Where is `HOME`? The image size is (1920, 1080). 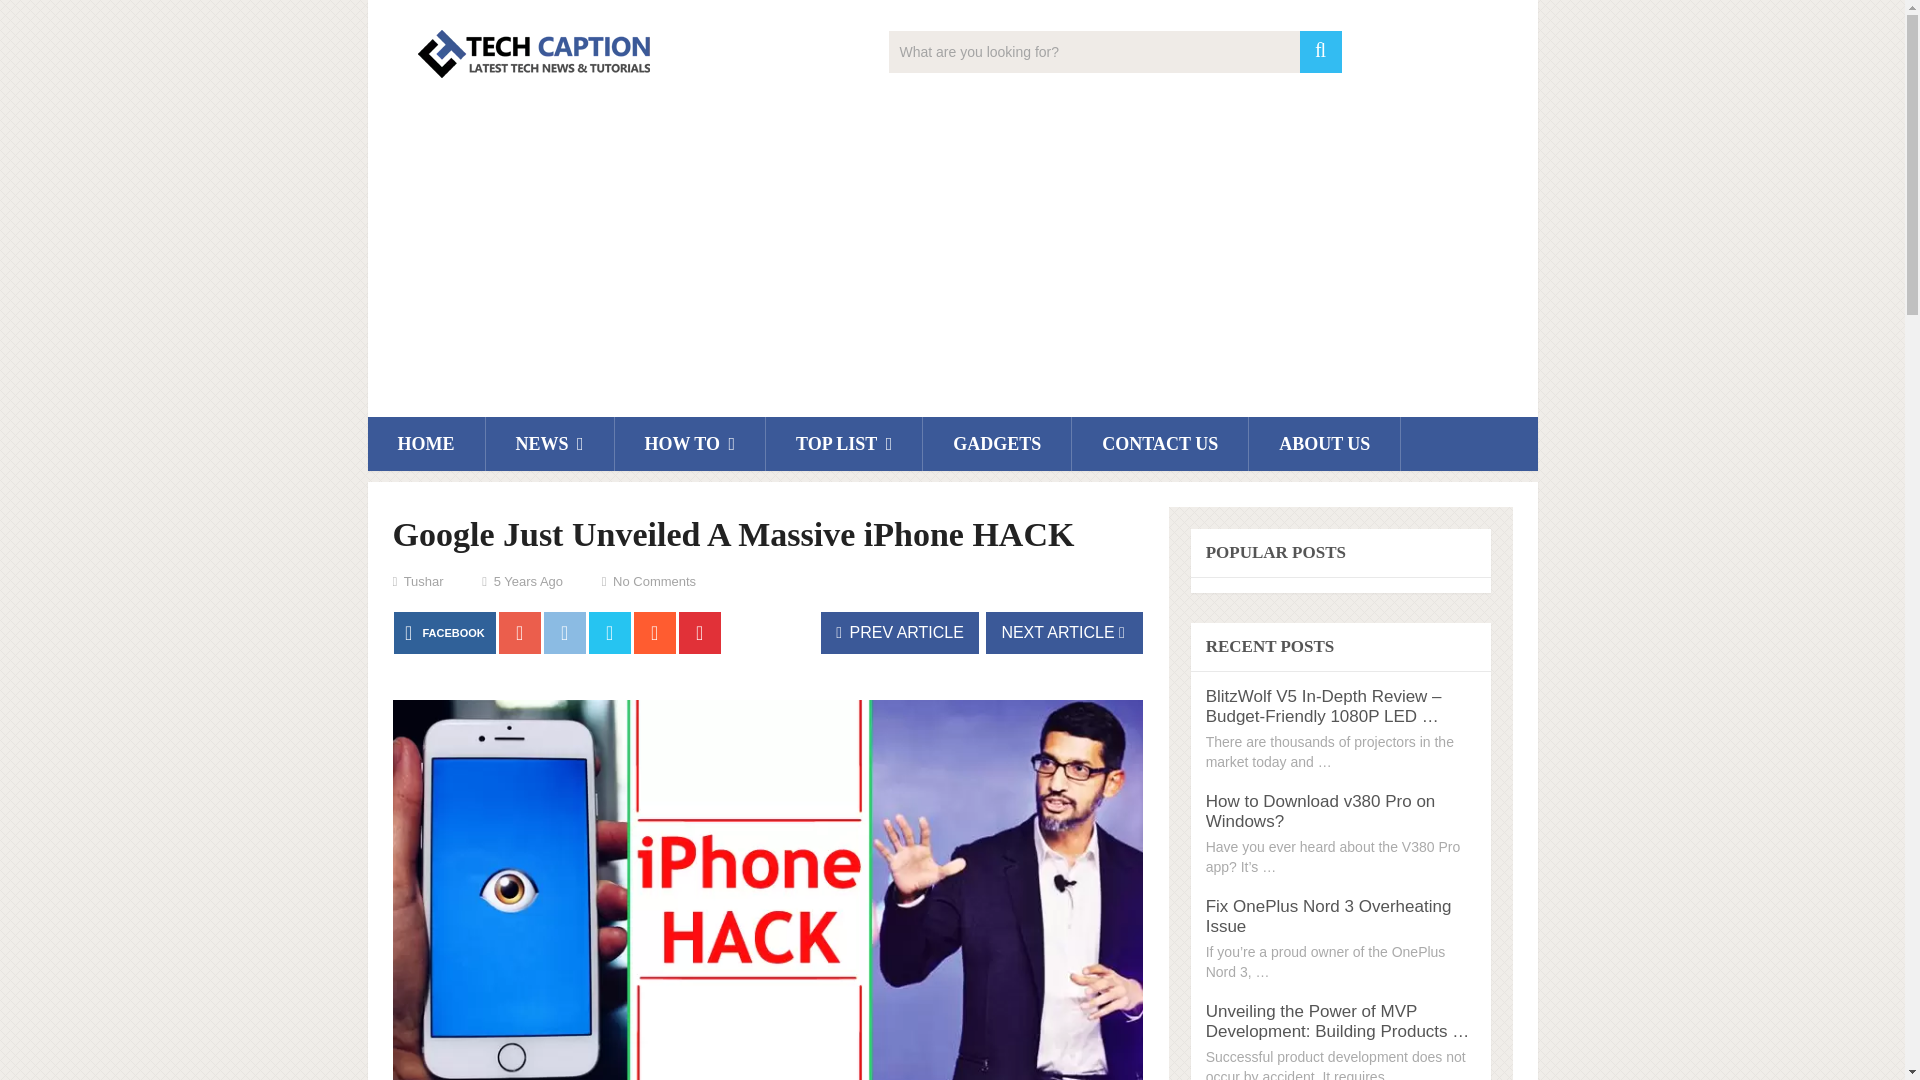 HOME is located at coordinates (426, 443).